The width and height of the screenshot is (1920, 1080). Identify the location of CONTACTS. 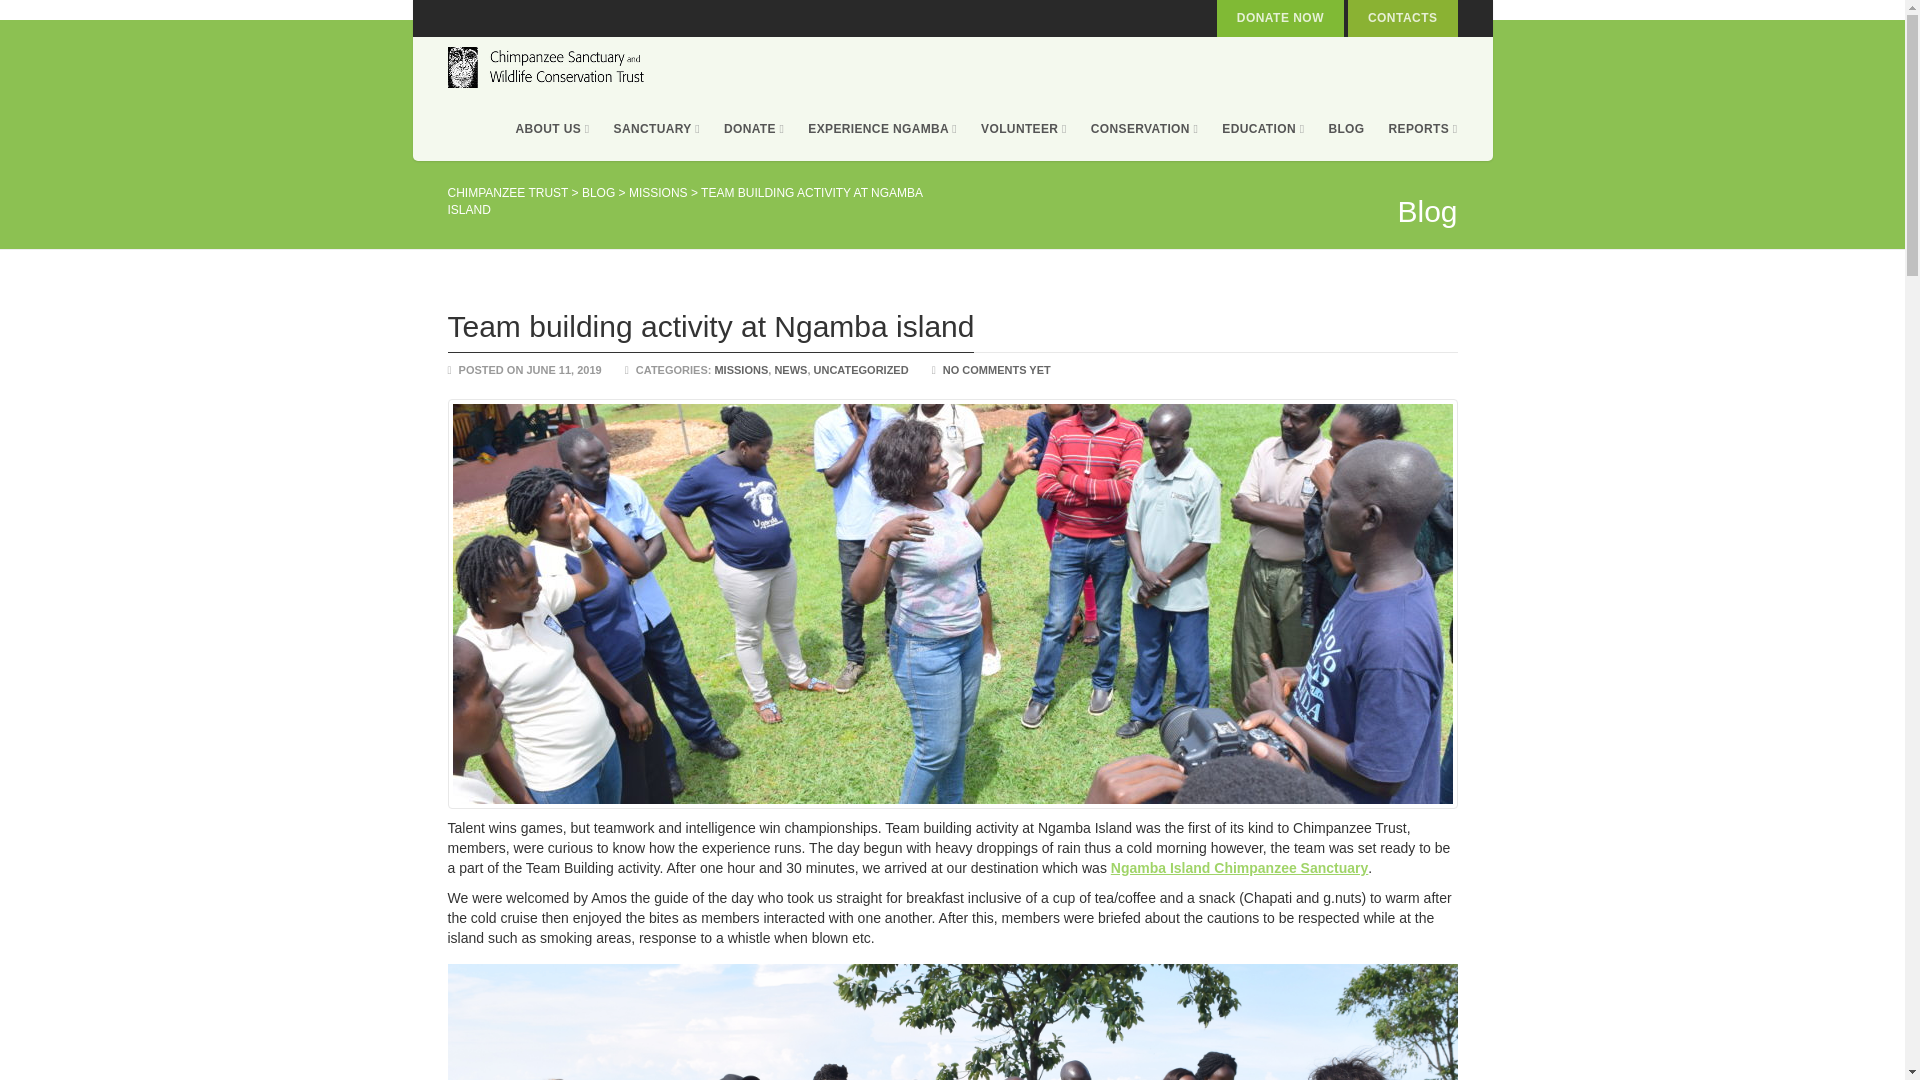
(1402, 18).